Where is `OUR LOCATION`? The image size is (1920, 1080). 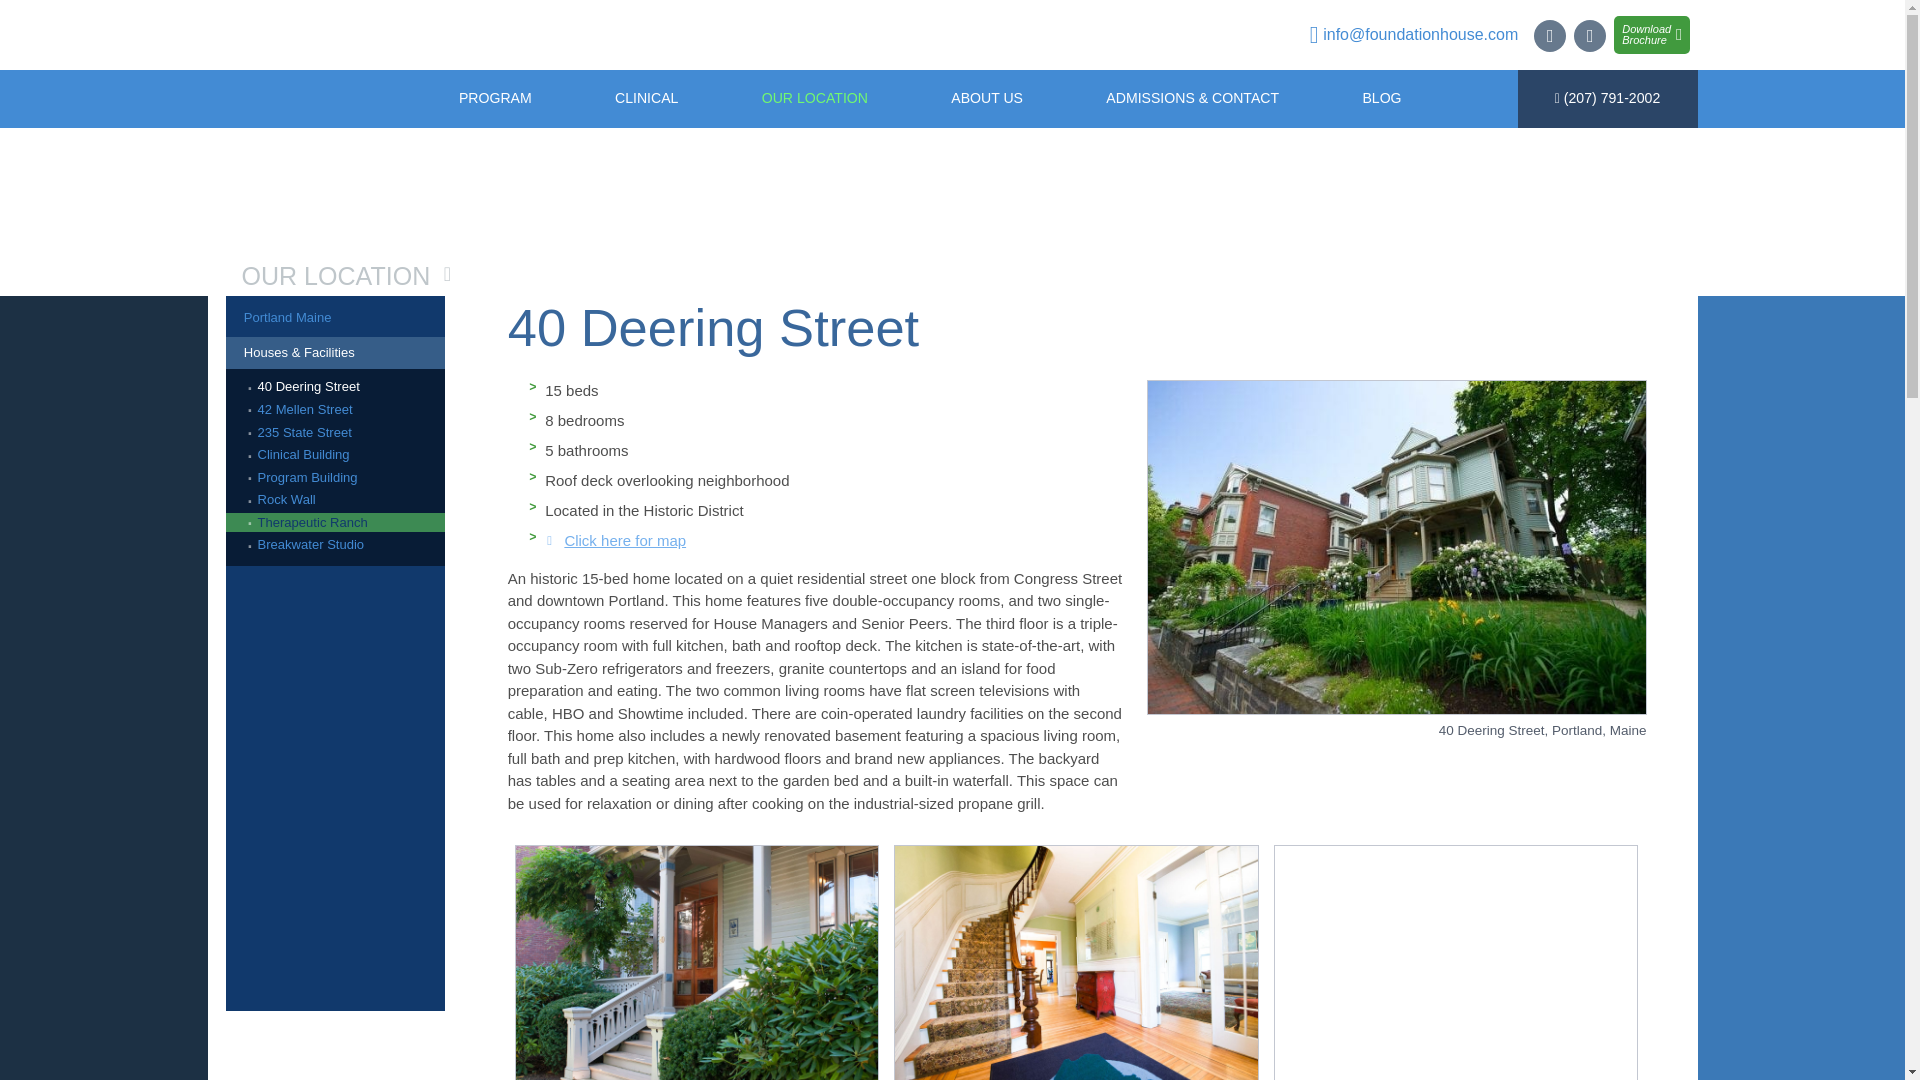
OUR LOCATION is located at coordinates (814, 99).